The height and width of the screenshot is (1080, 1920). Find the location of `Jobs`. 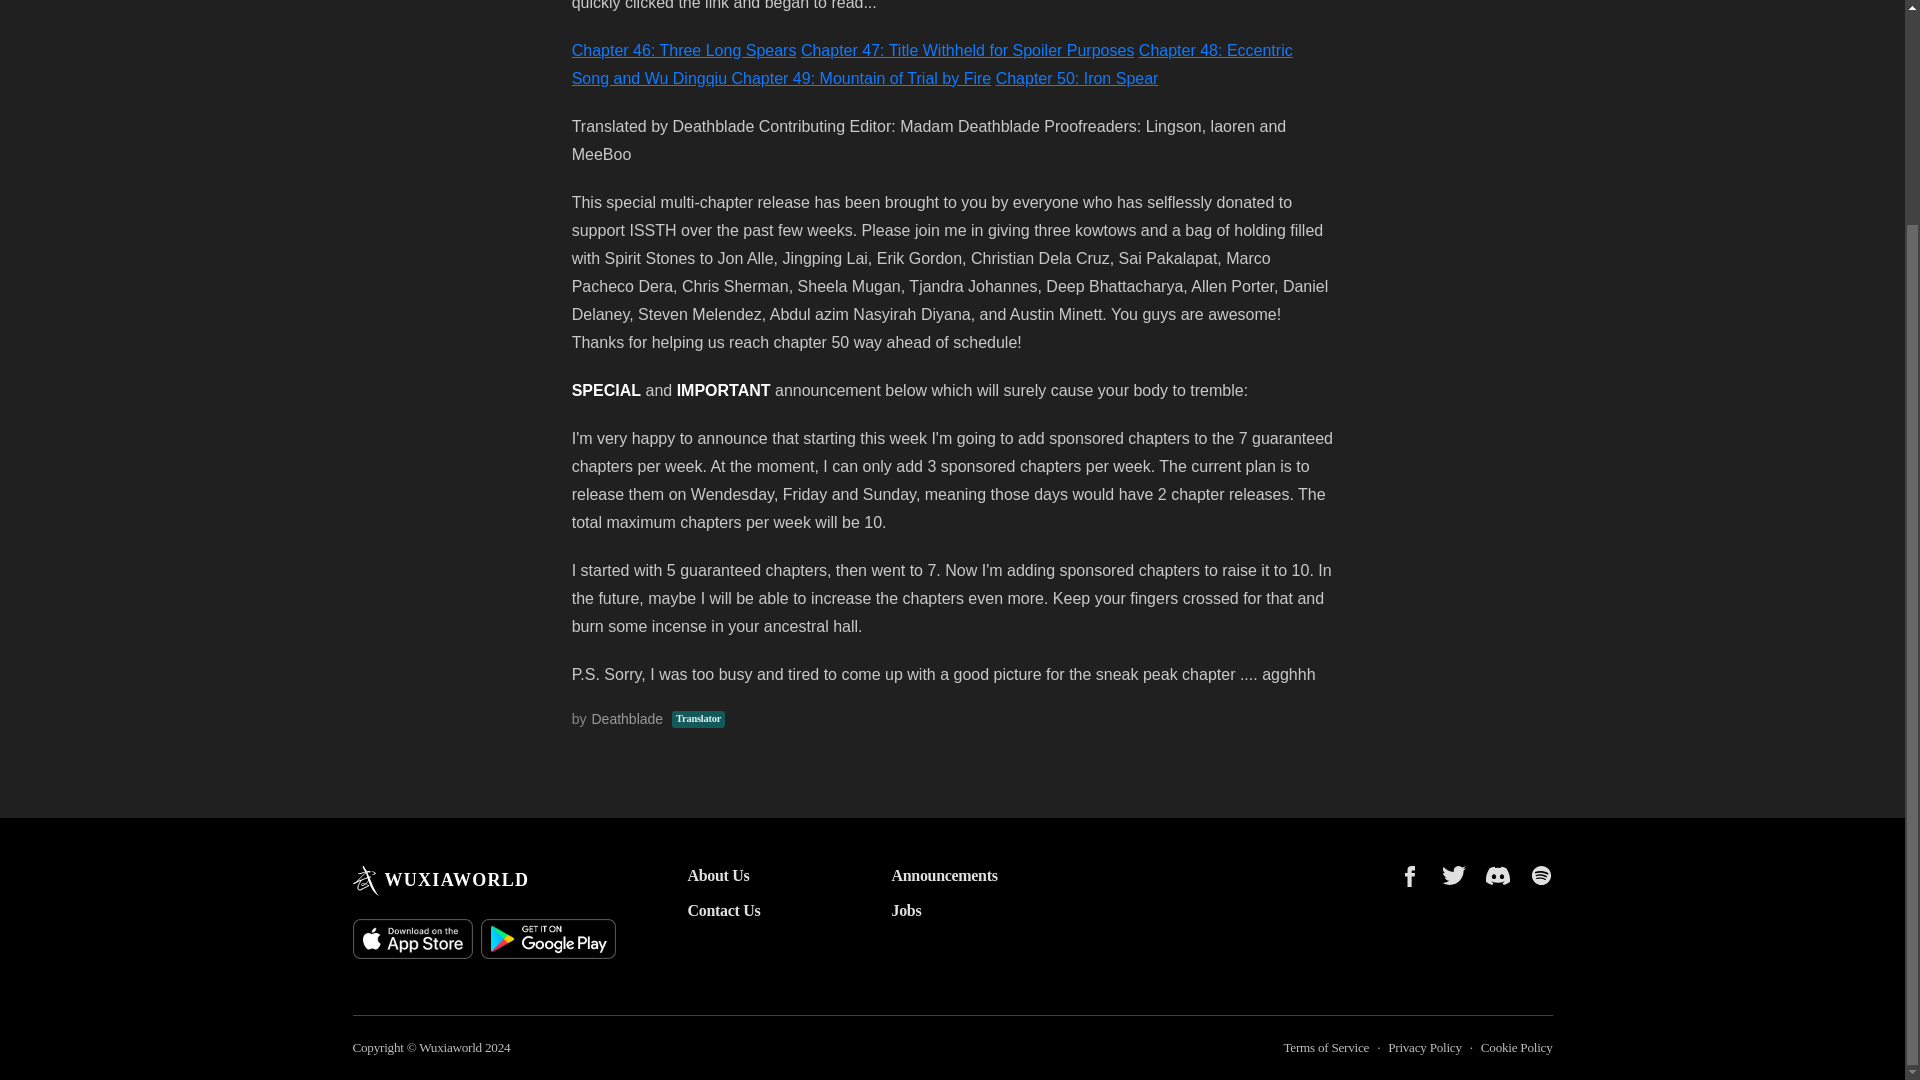

Jobs is located at coordinates (962, 910).